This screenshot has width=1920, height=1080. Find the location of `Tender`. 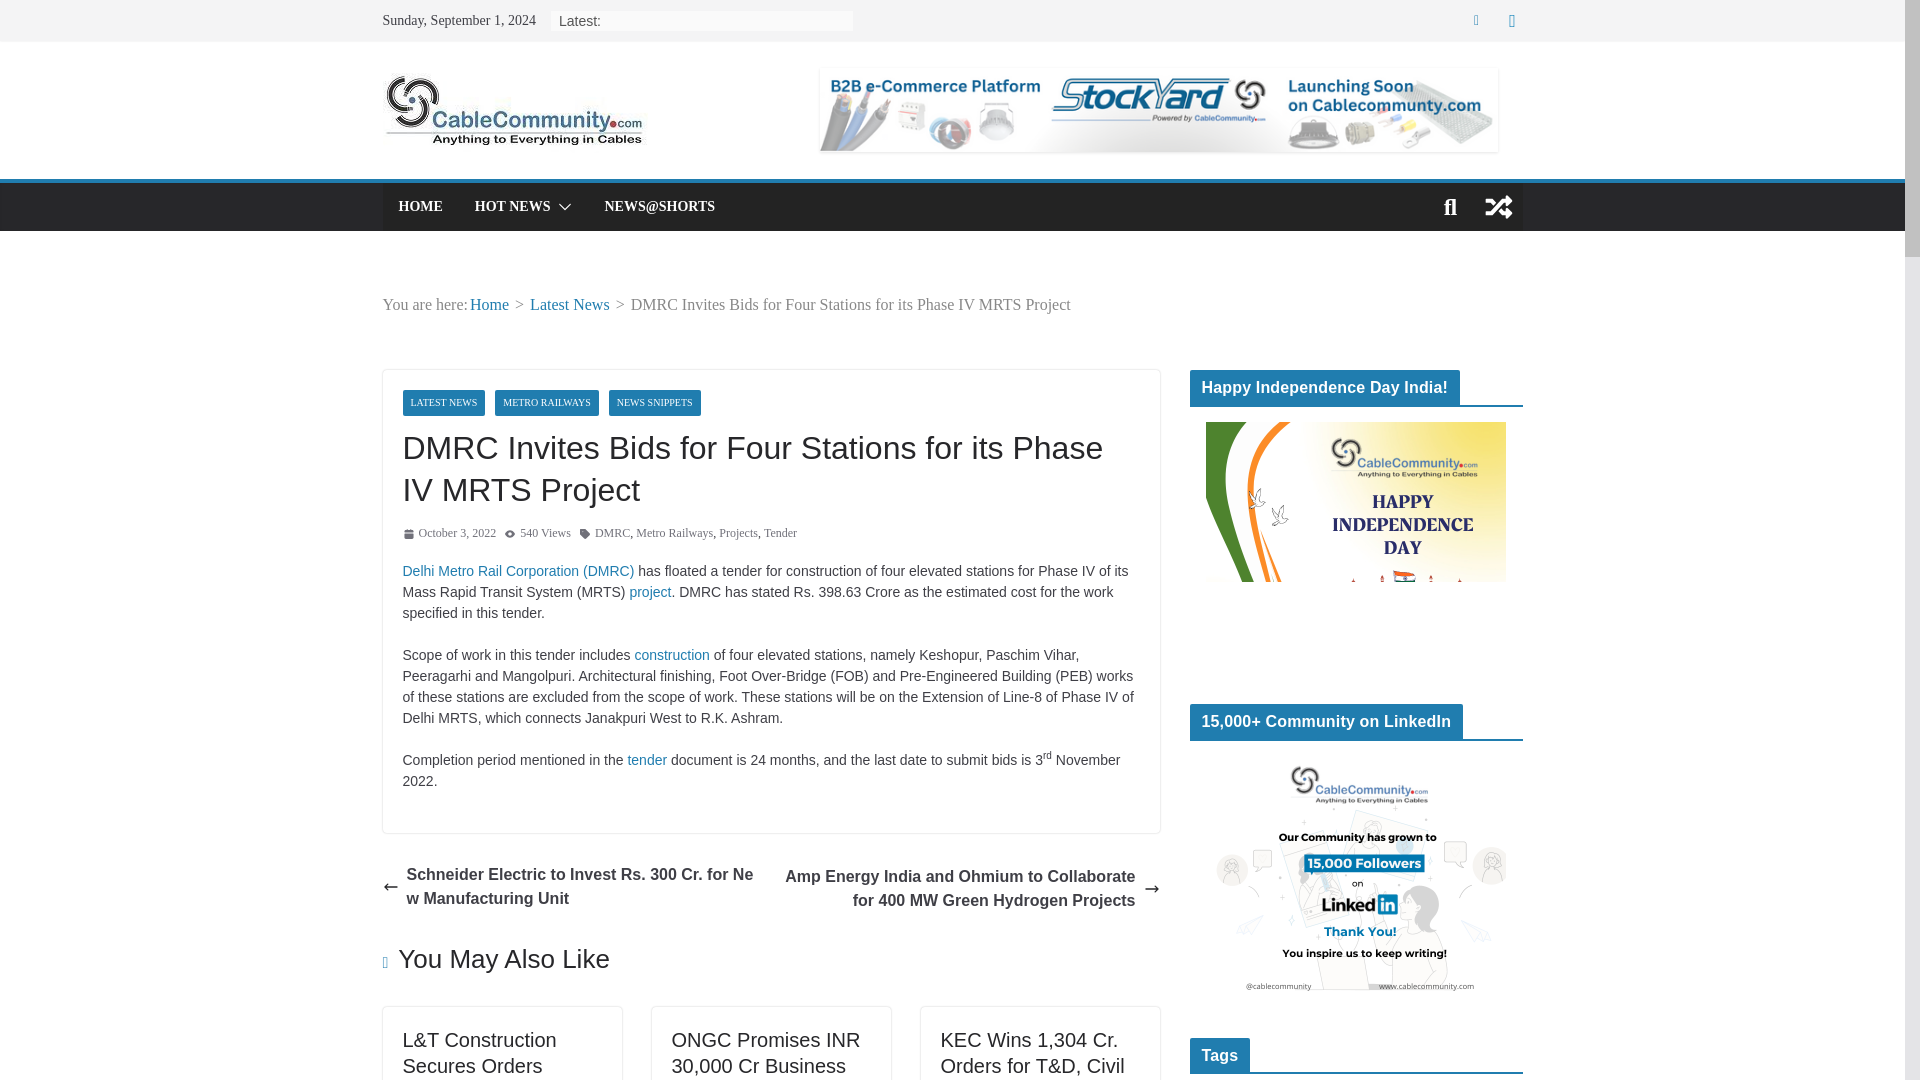

Tender is located at coordinates (780, 534).